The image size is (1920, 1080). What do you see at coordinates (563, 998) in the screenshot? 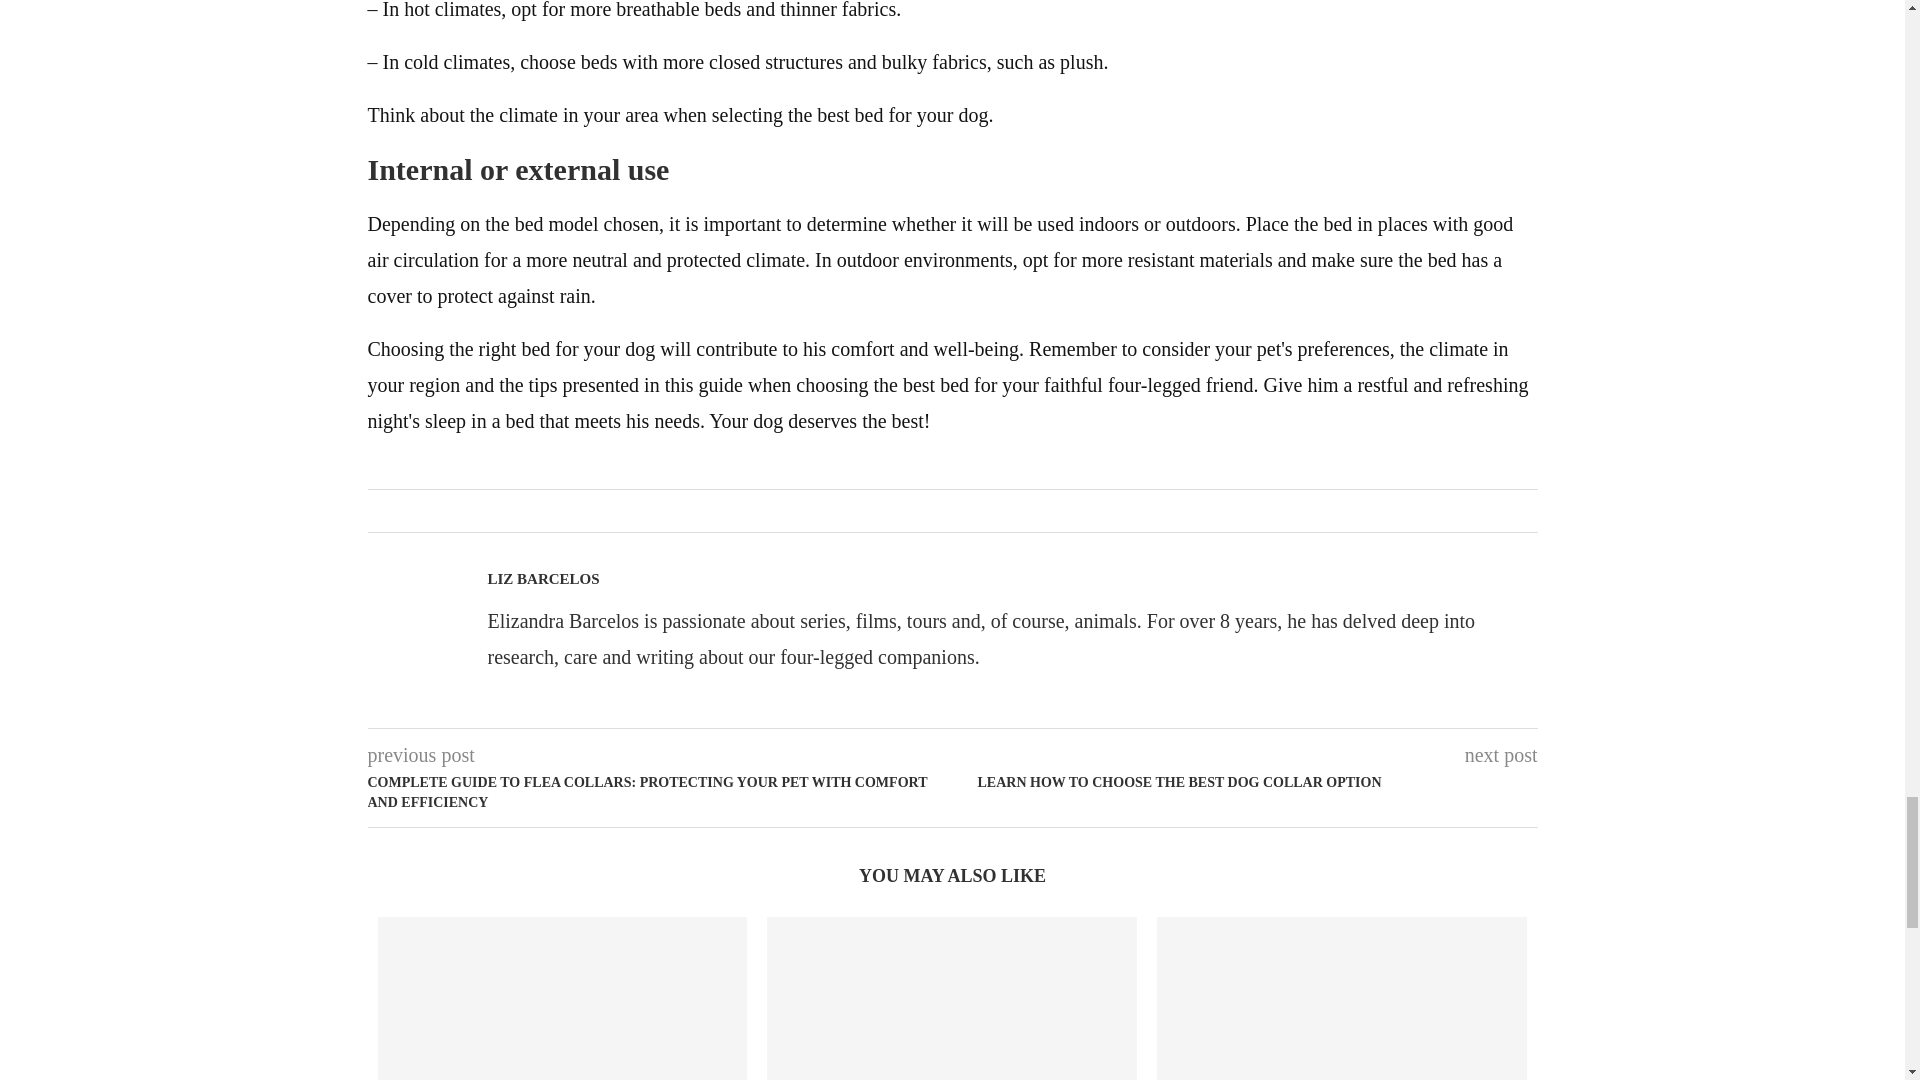
I see `Dog clothes: style and comfort for your pet` at bounding box center [563, 998].